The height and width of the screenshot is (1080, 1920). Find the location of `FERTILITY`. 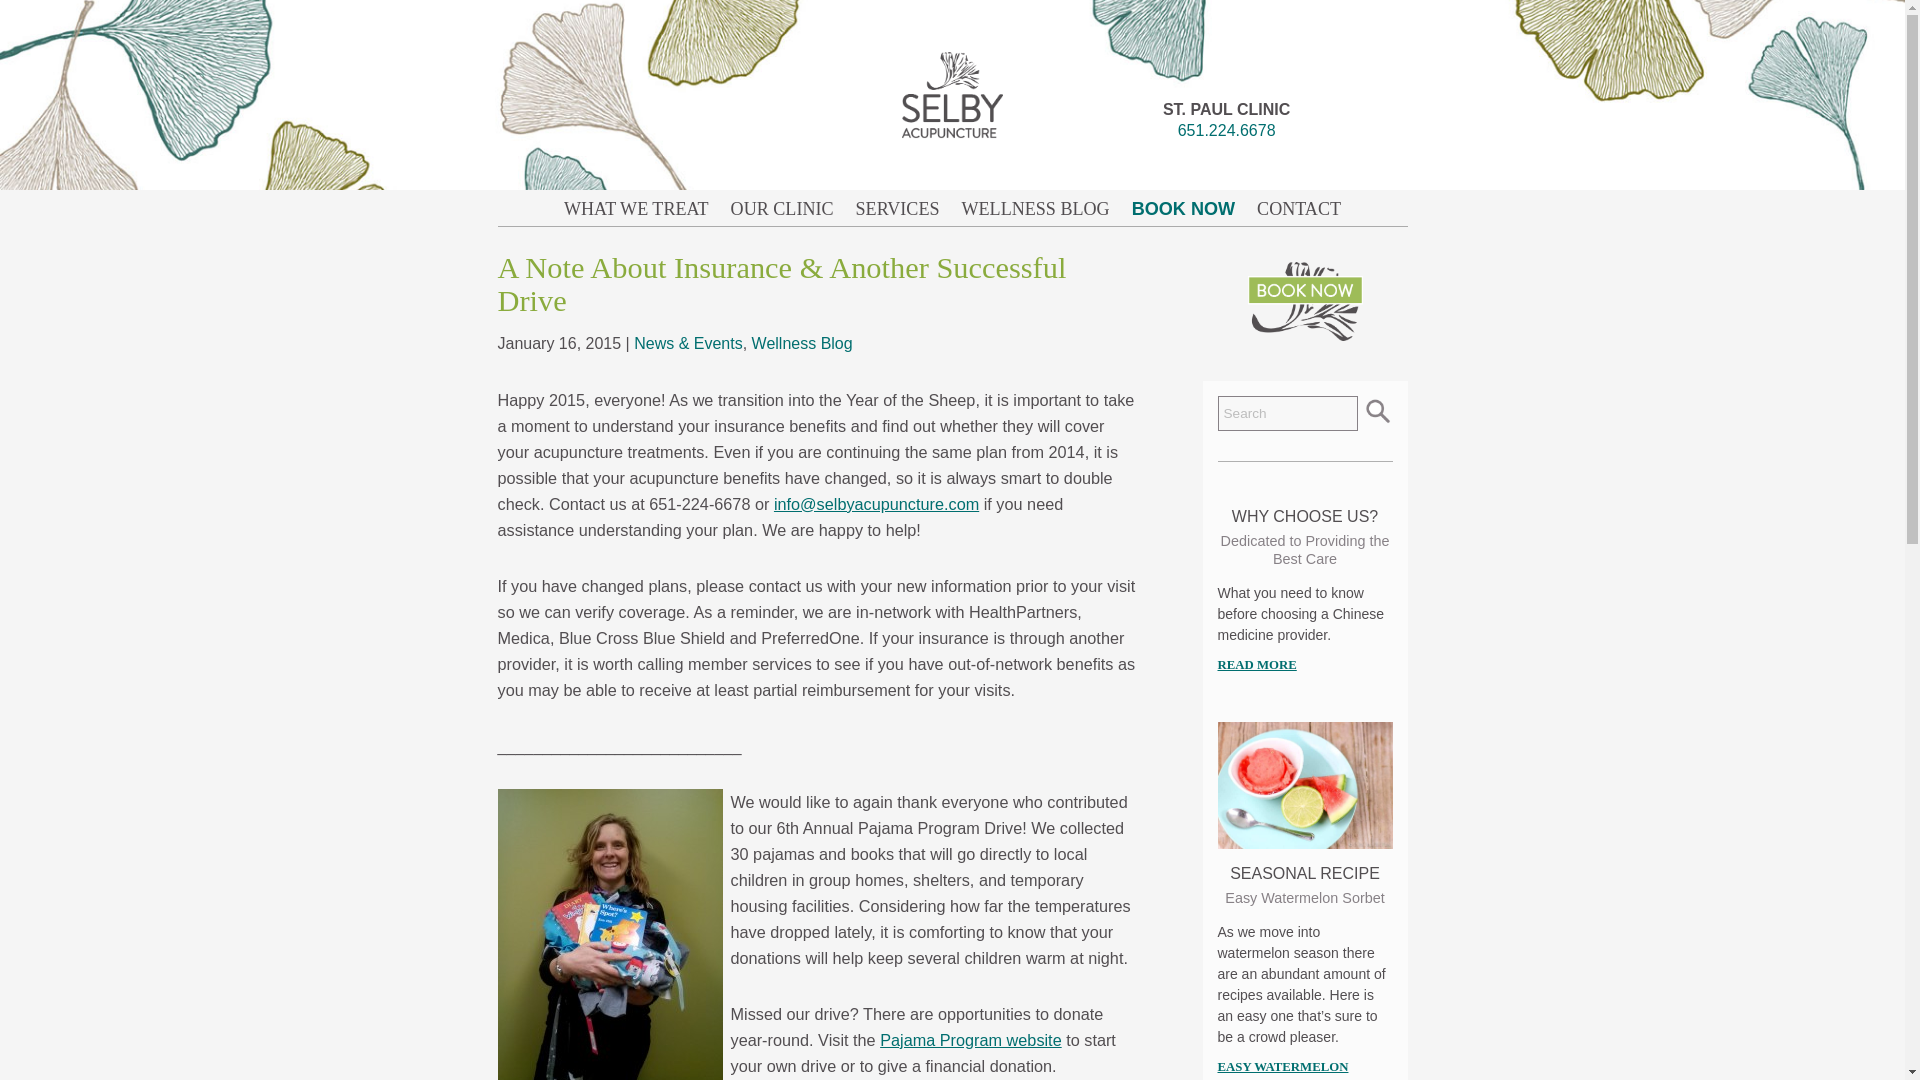

FERTILITY is located at coordinates (1232, 379).